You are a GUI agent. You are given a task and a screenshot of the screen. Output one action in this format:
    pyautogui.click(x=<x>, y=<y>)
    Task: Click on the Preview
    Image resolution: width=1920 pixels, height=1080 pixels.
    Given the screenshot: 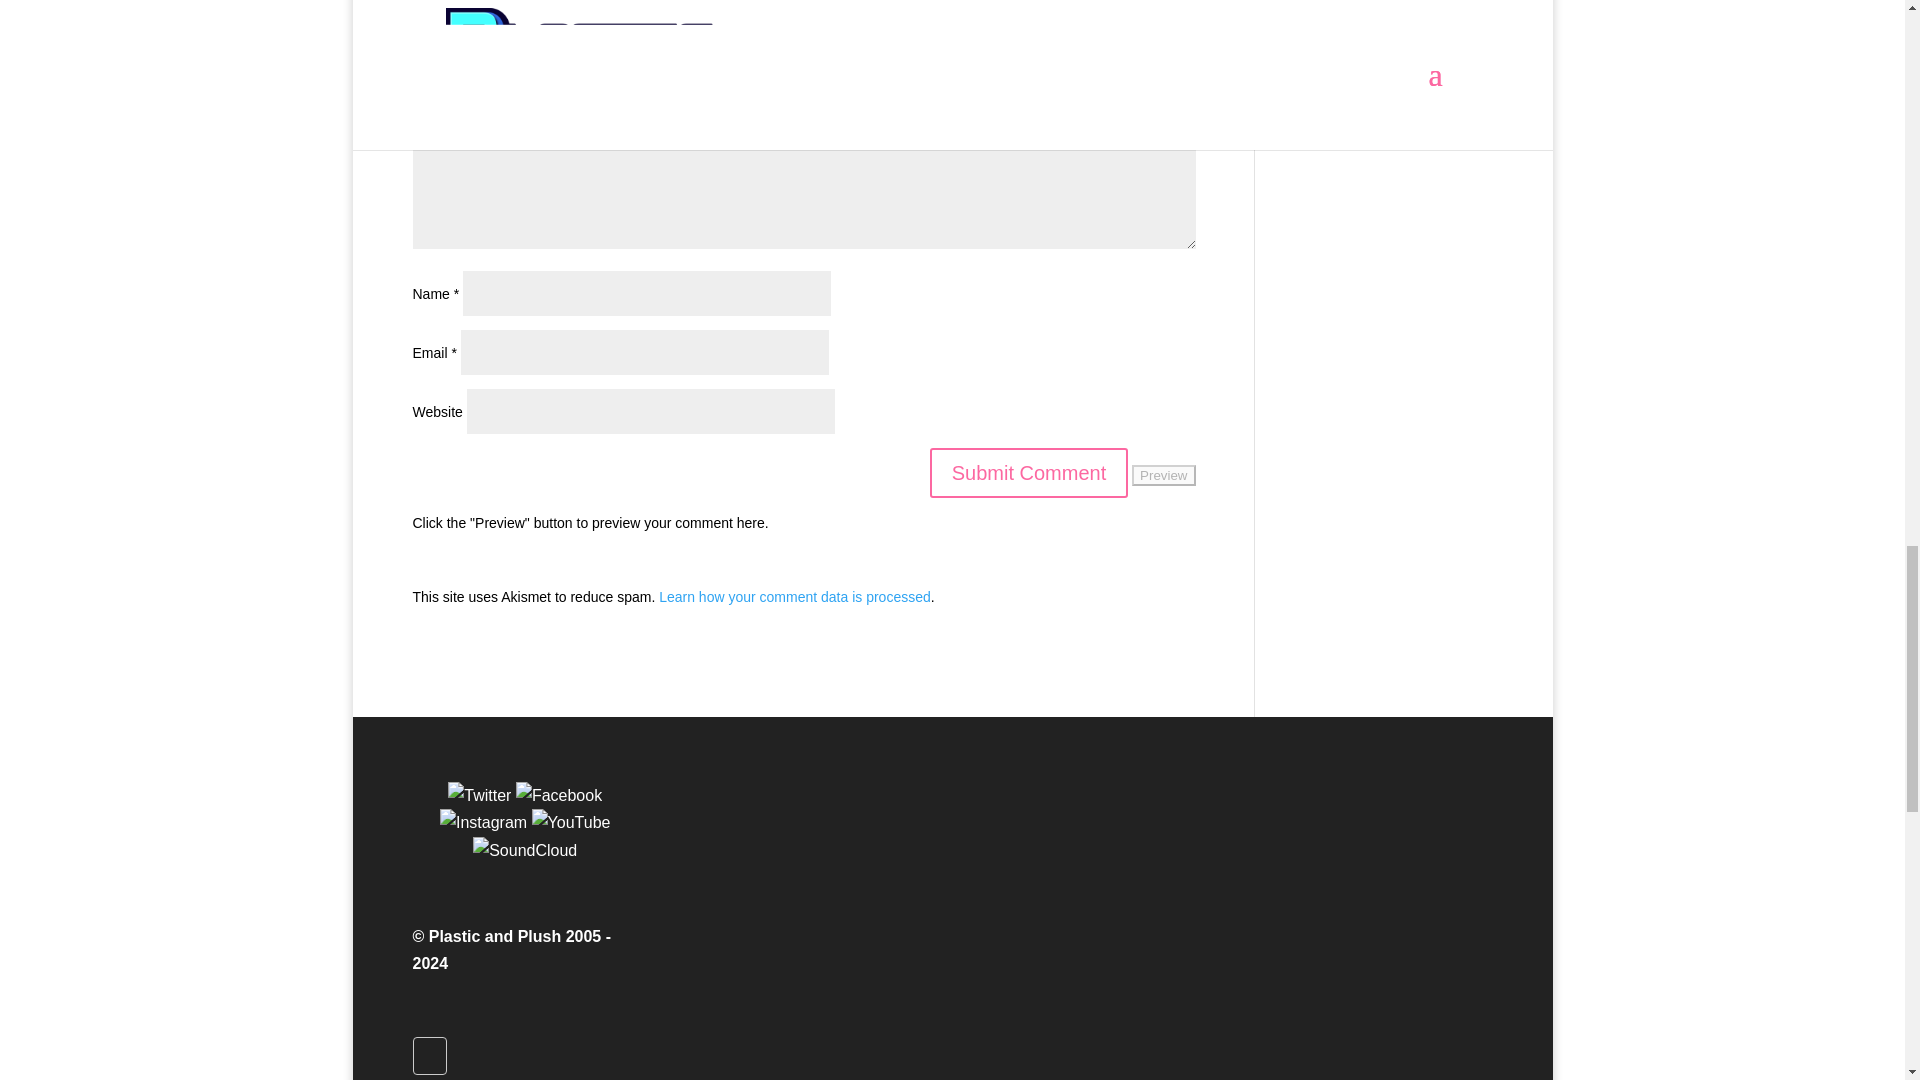 What is the action you would take?
    pyautogui.click(x=1163, y=476)
    